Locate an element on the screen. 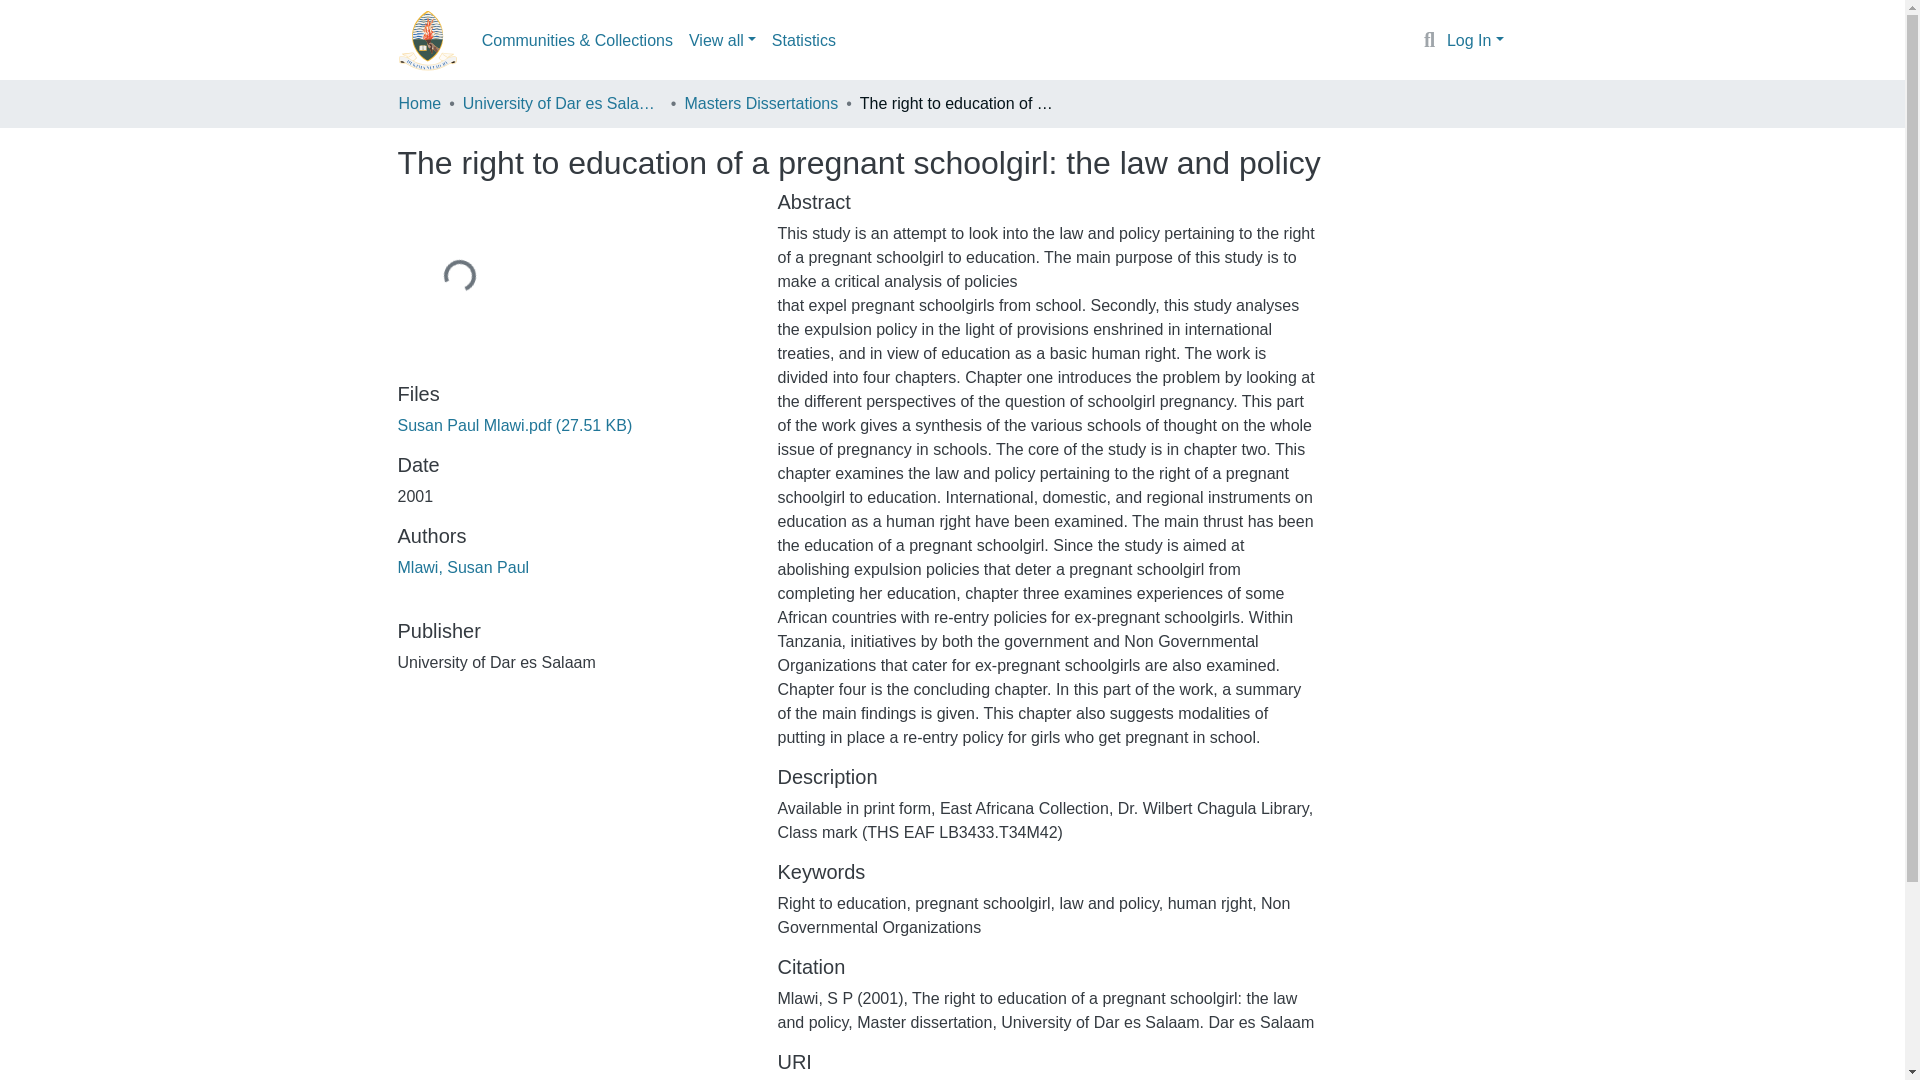  Statistics is located at coordinates (804, 40).